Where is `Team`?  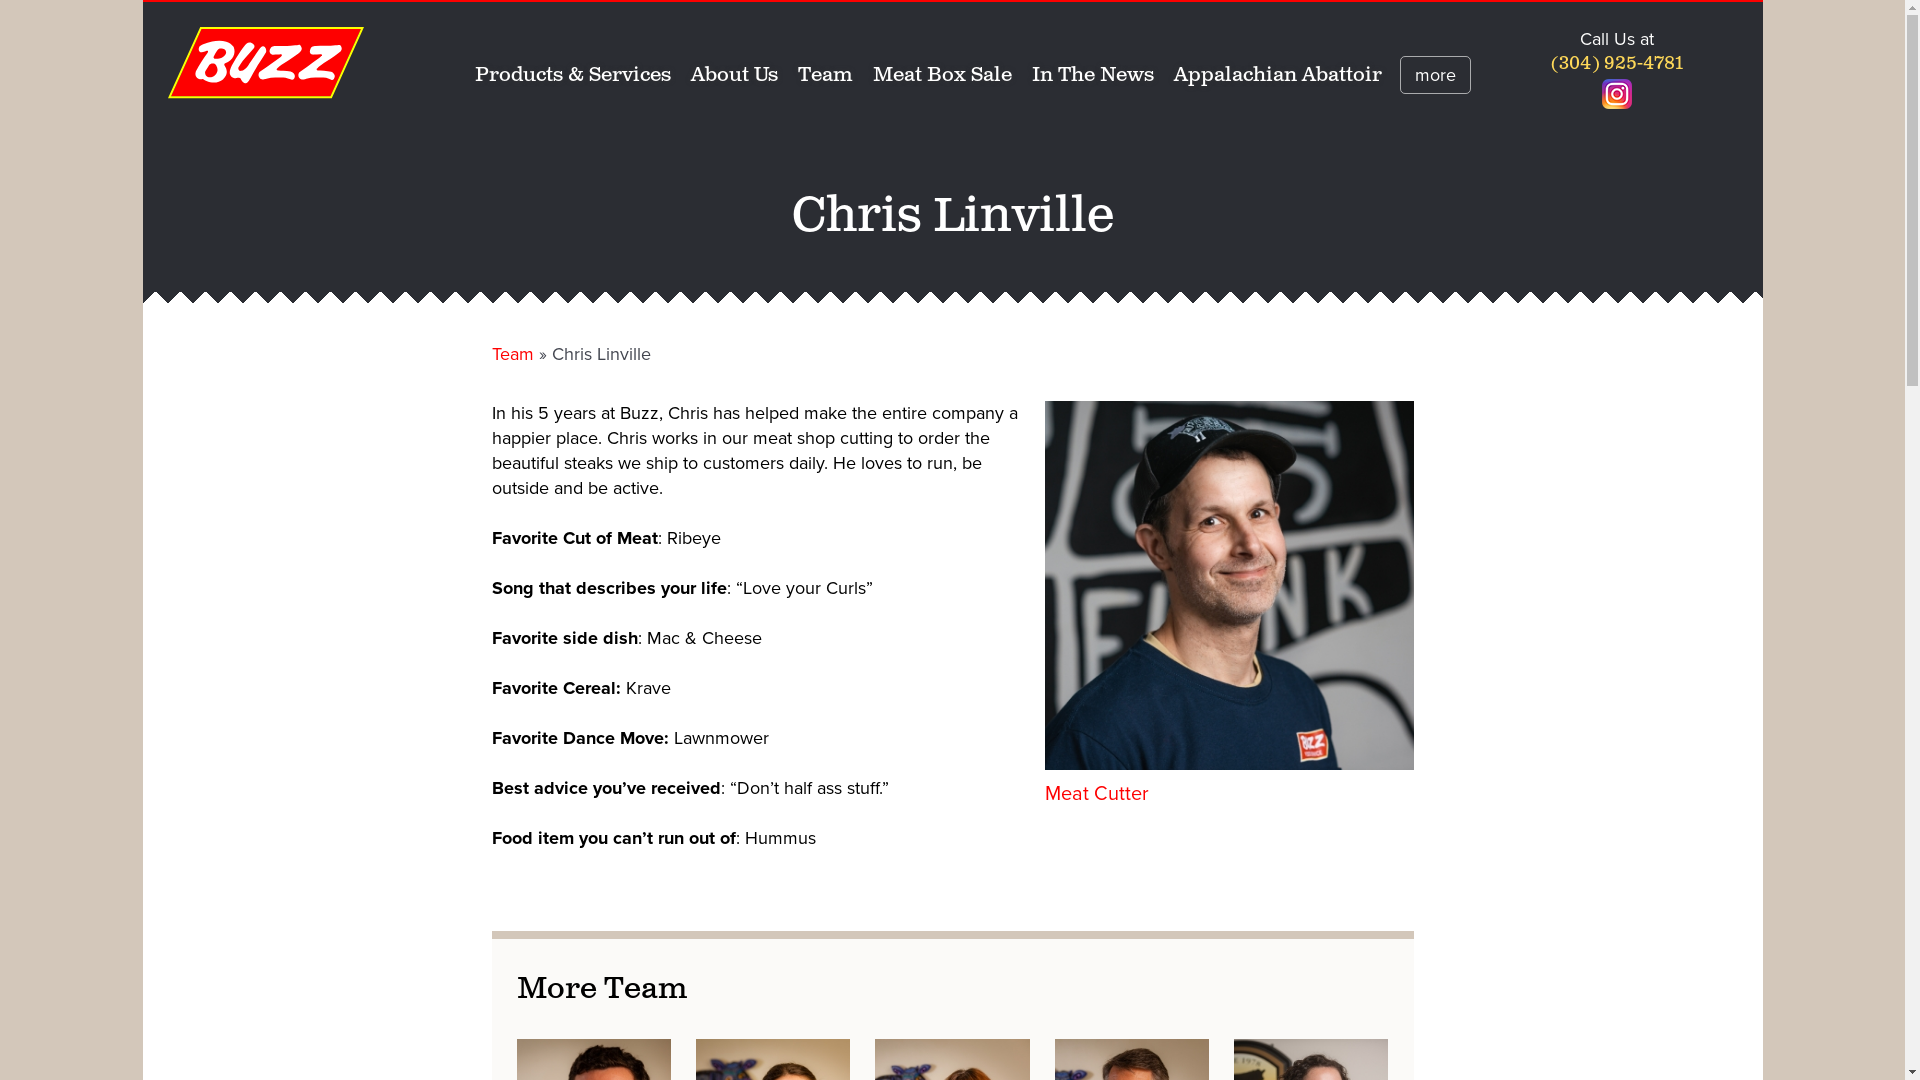 Team is located at coordinates (512, 354).